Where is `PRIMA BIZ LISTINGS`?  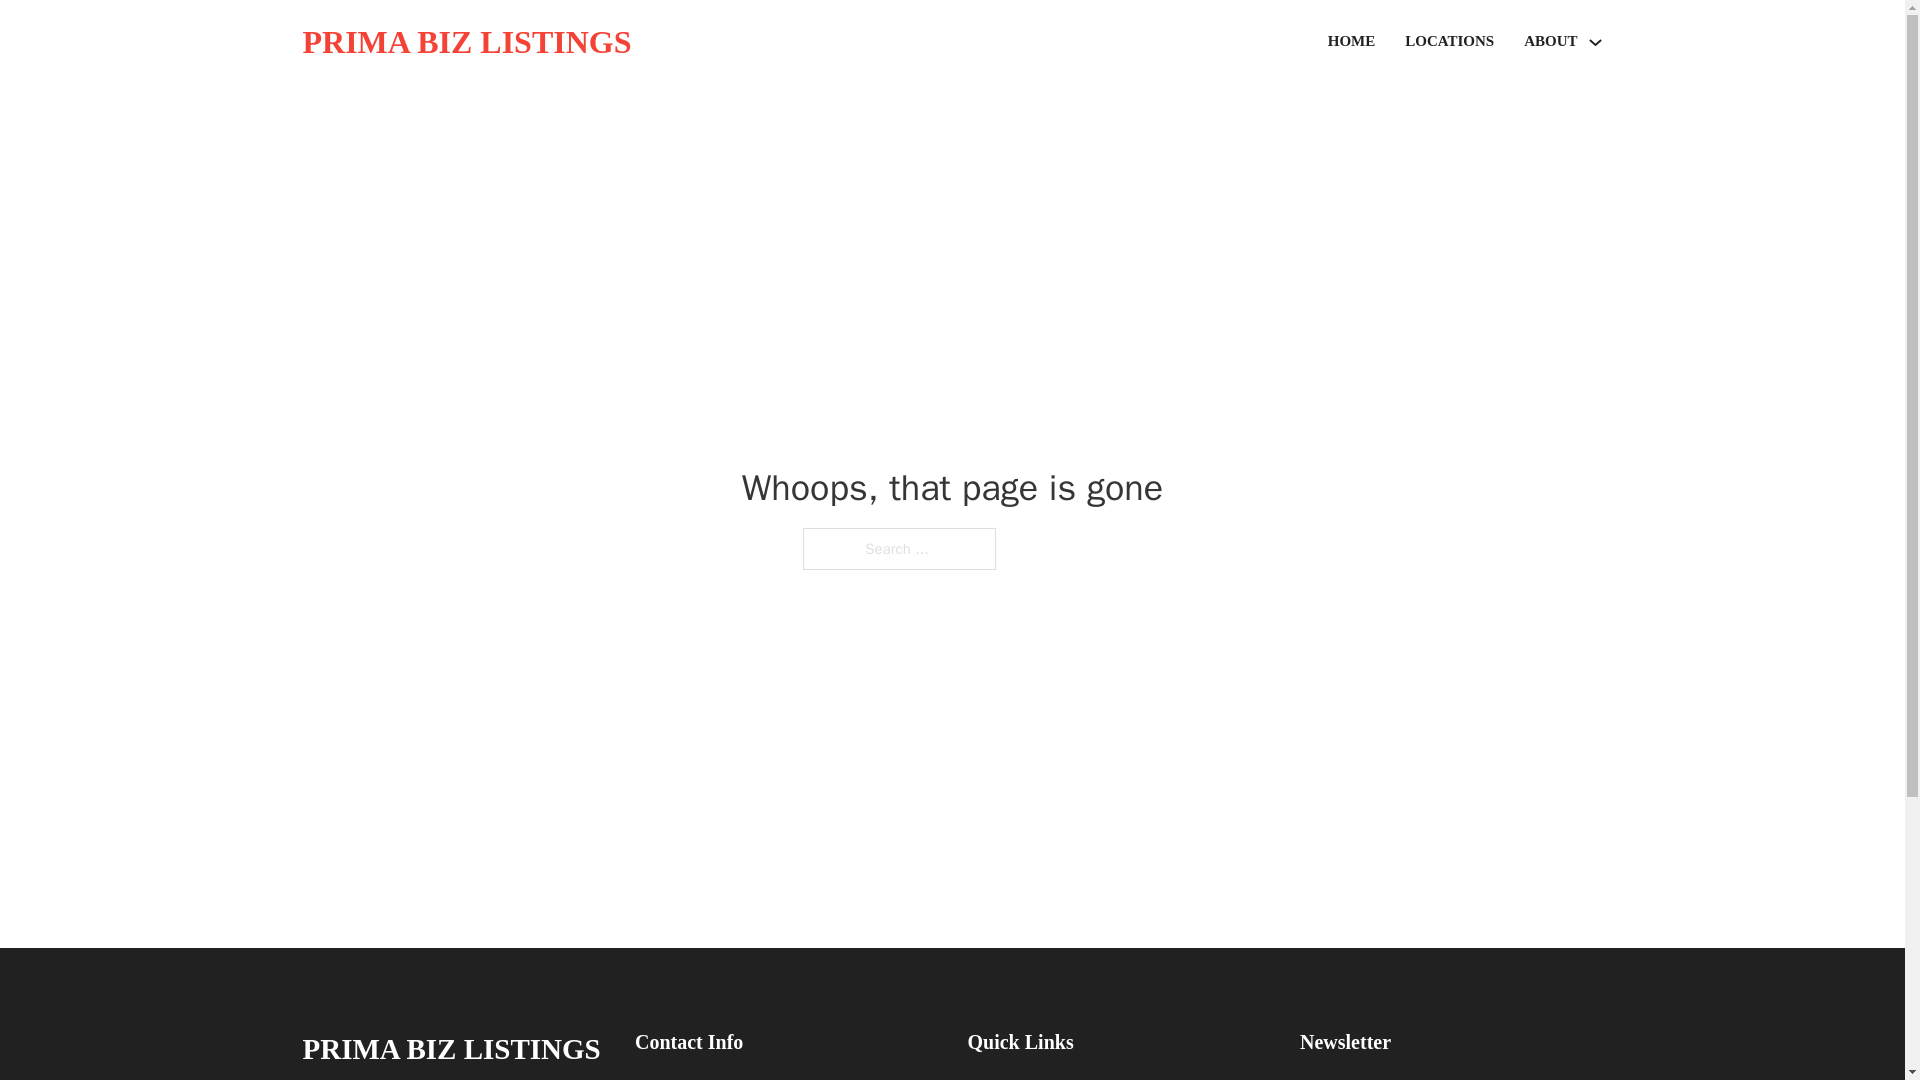
PRIMA BIZ LISTINGS is located at coordinates (466, 42).